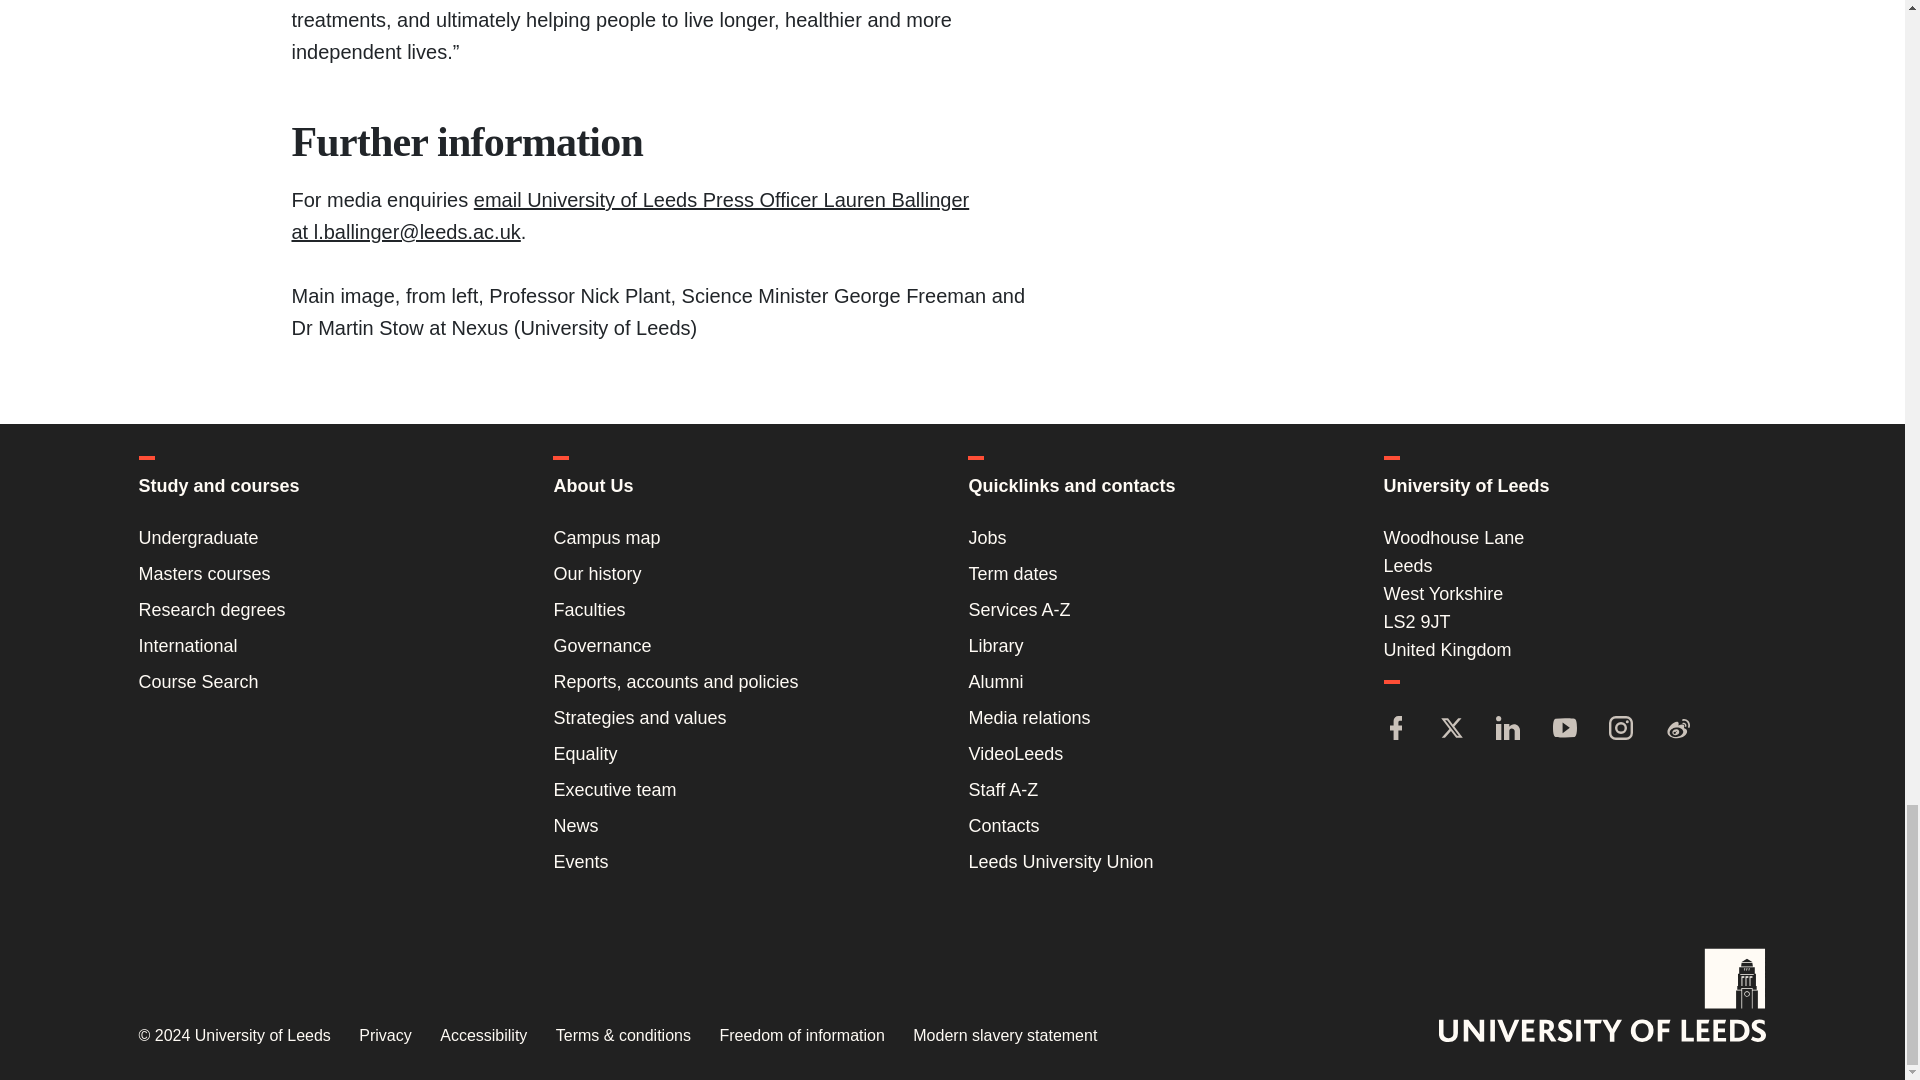 The width and height of the screenshot is (1920, 1080). Describe the element at coordinates (482, 1036) in the screenshot. I see `Go to Accessibility page` at that location.